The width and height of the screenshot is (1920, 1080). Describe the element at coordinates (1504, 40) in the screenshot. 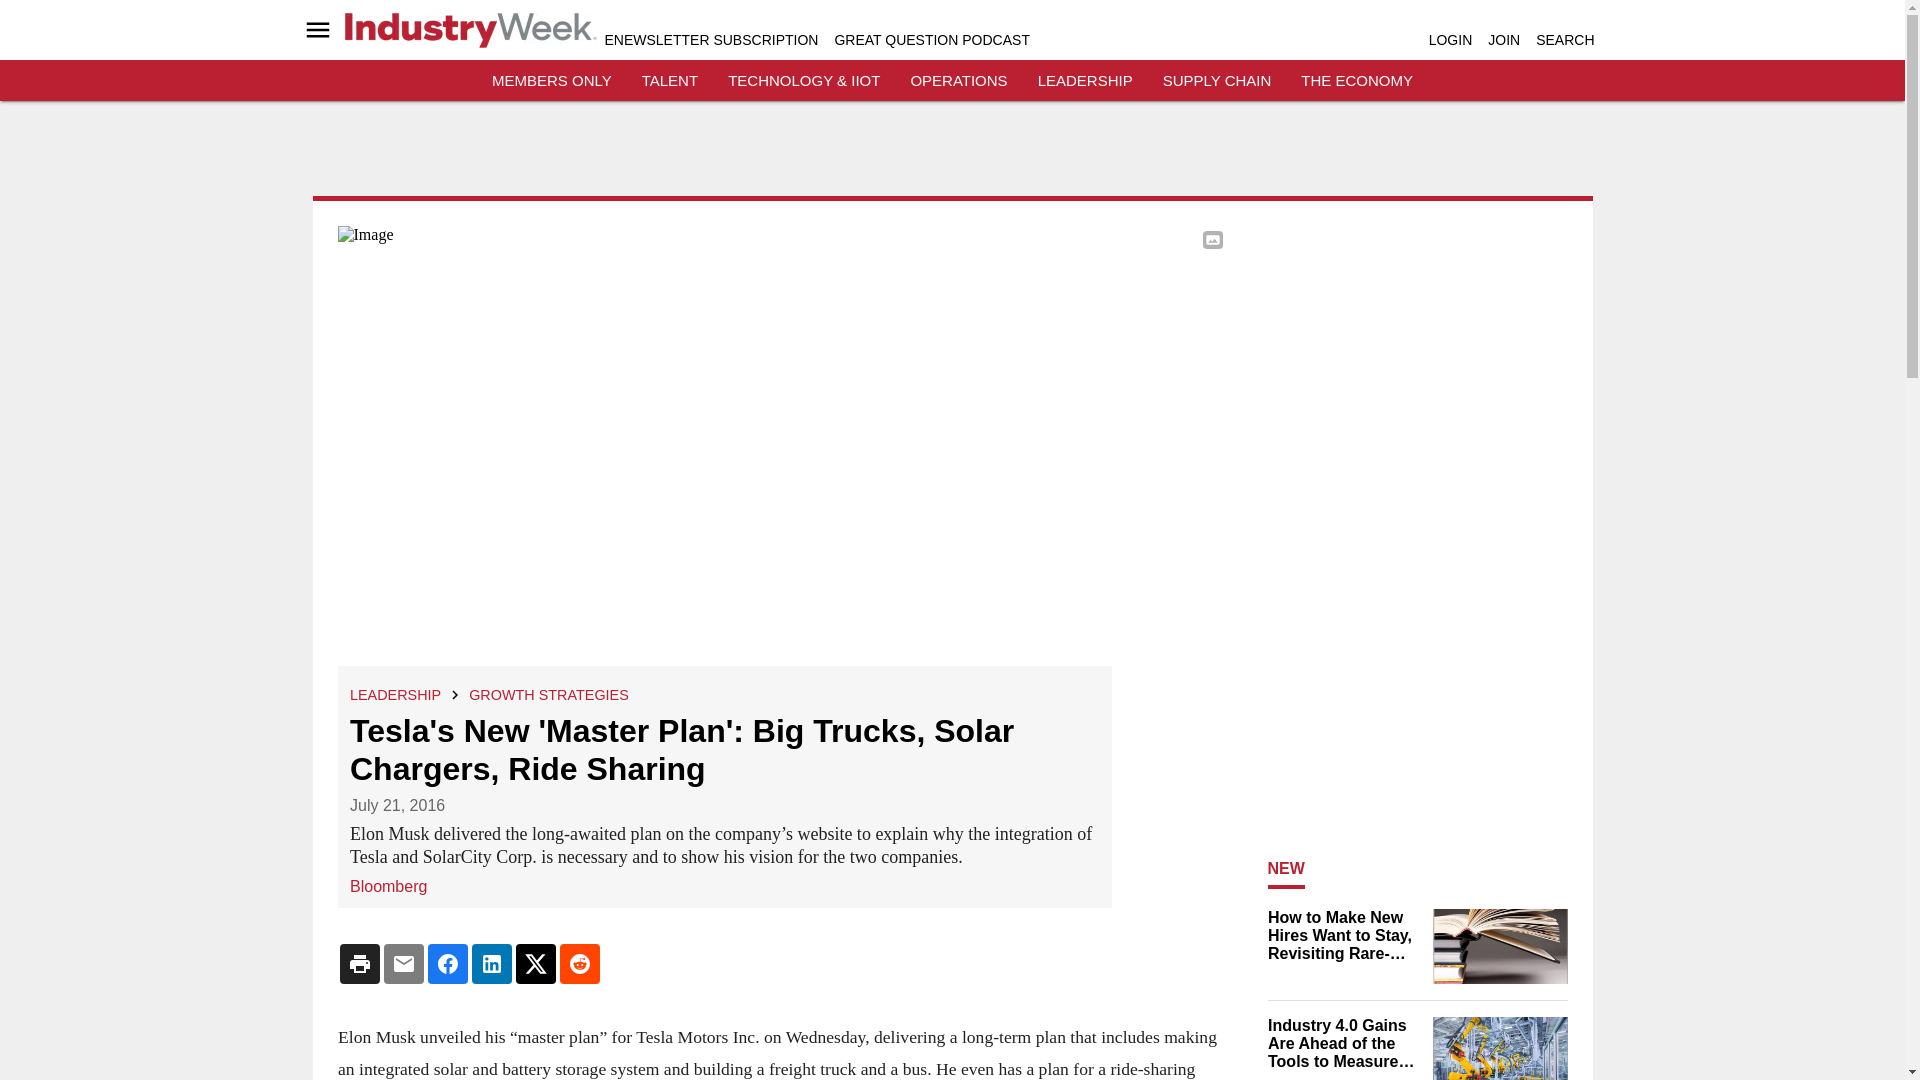

I see `JOIN` at that location.